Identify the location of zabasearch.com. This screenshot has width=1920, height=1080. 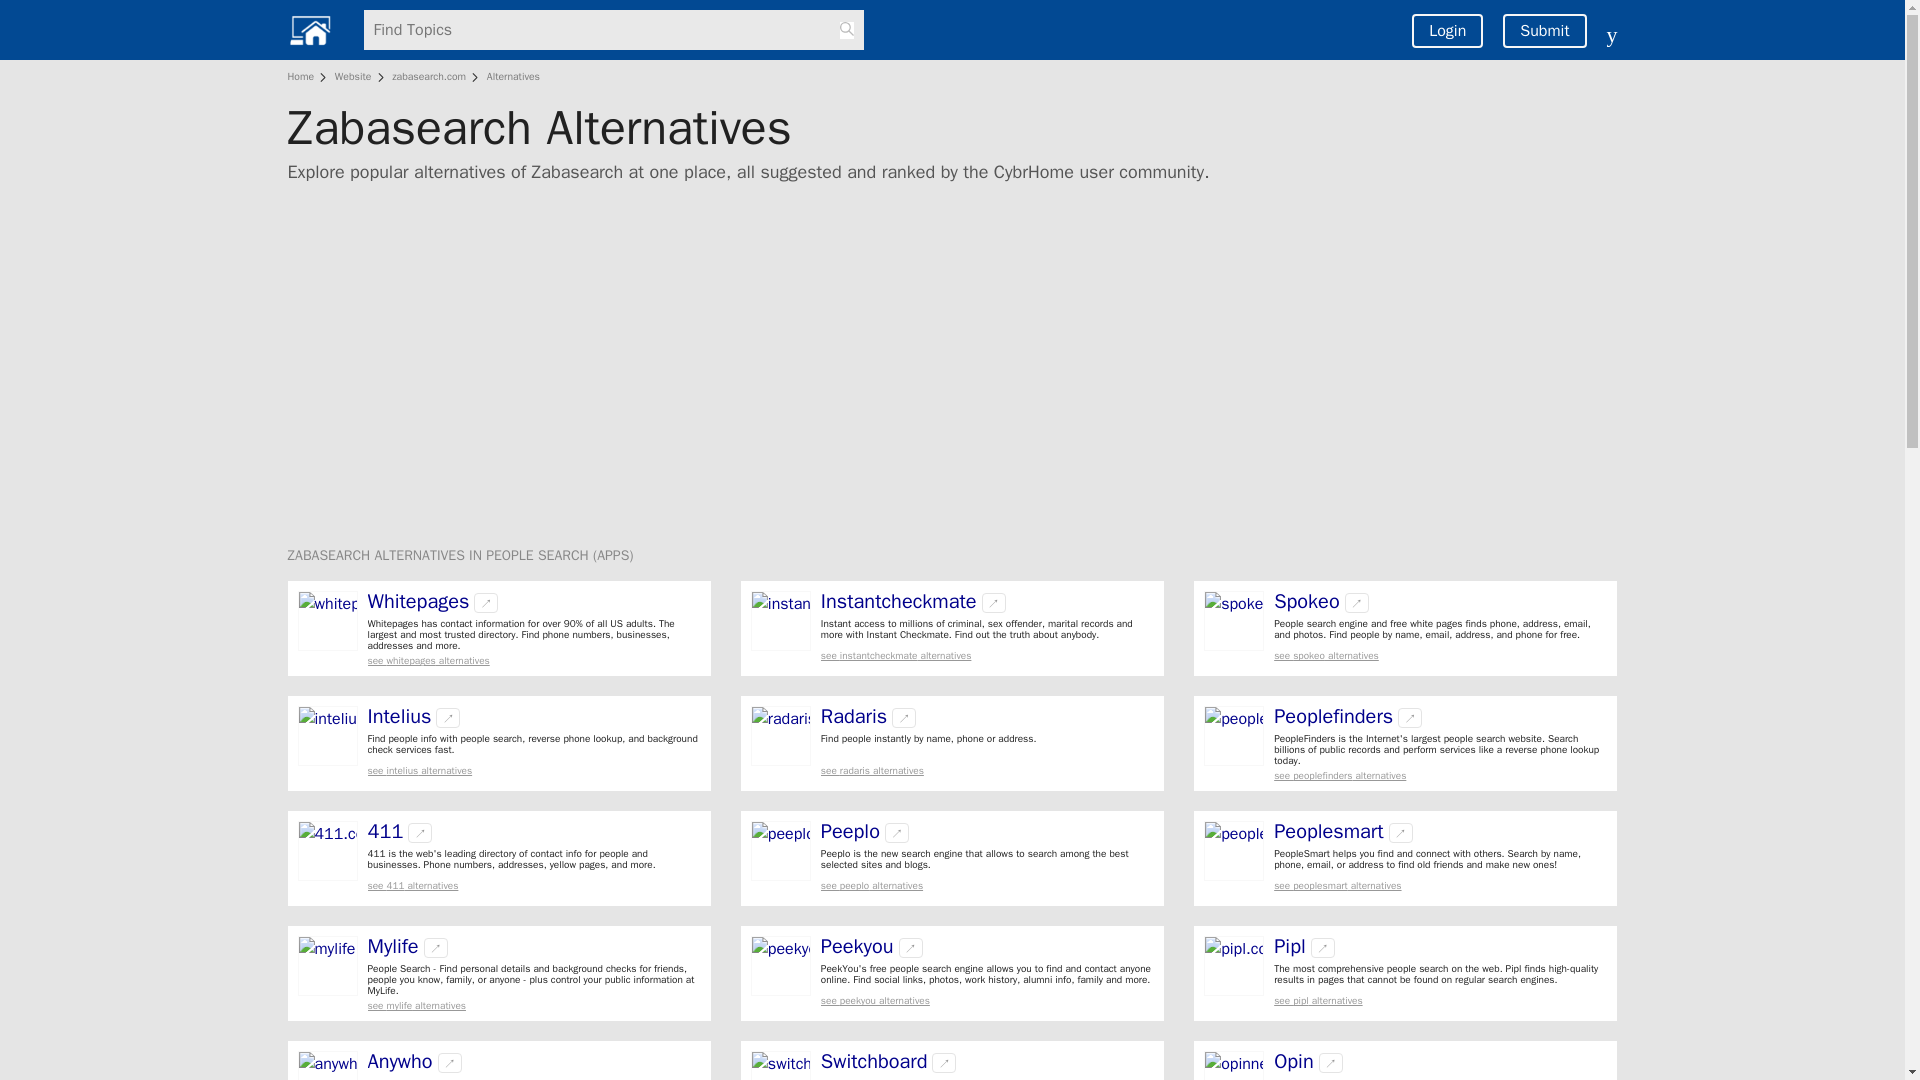
(428, 76).